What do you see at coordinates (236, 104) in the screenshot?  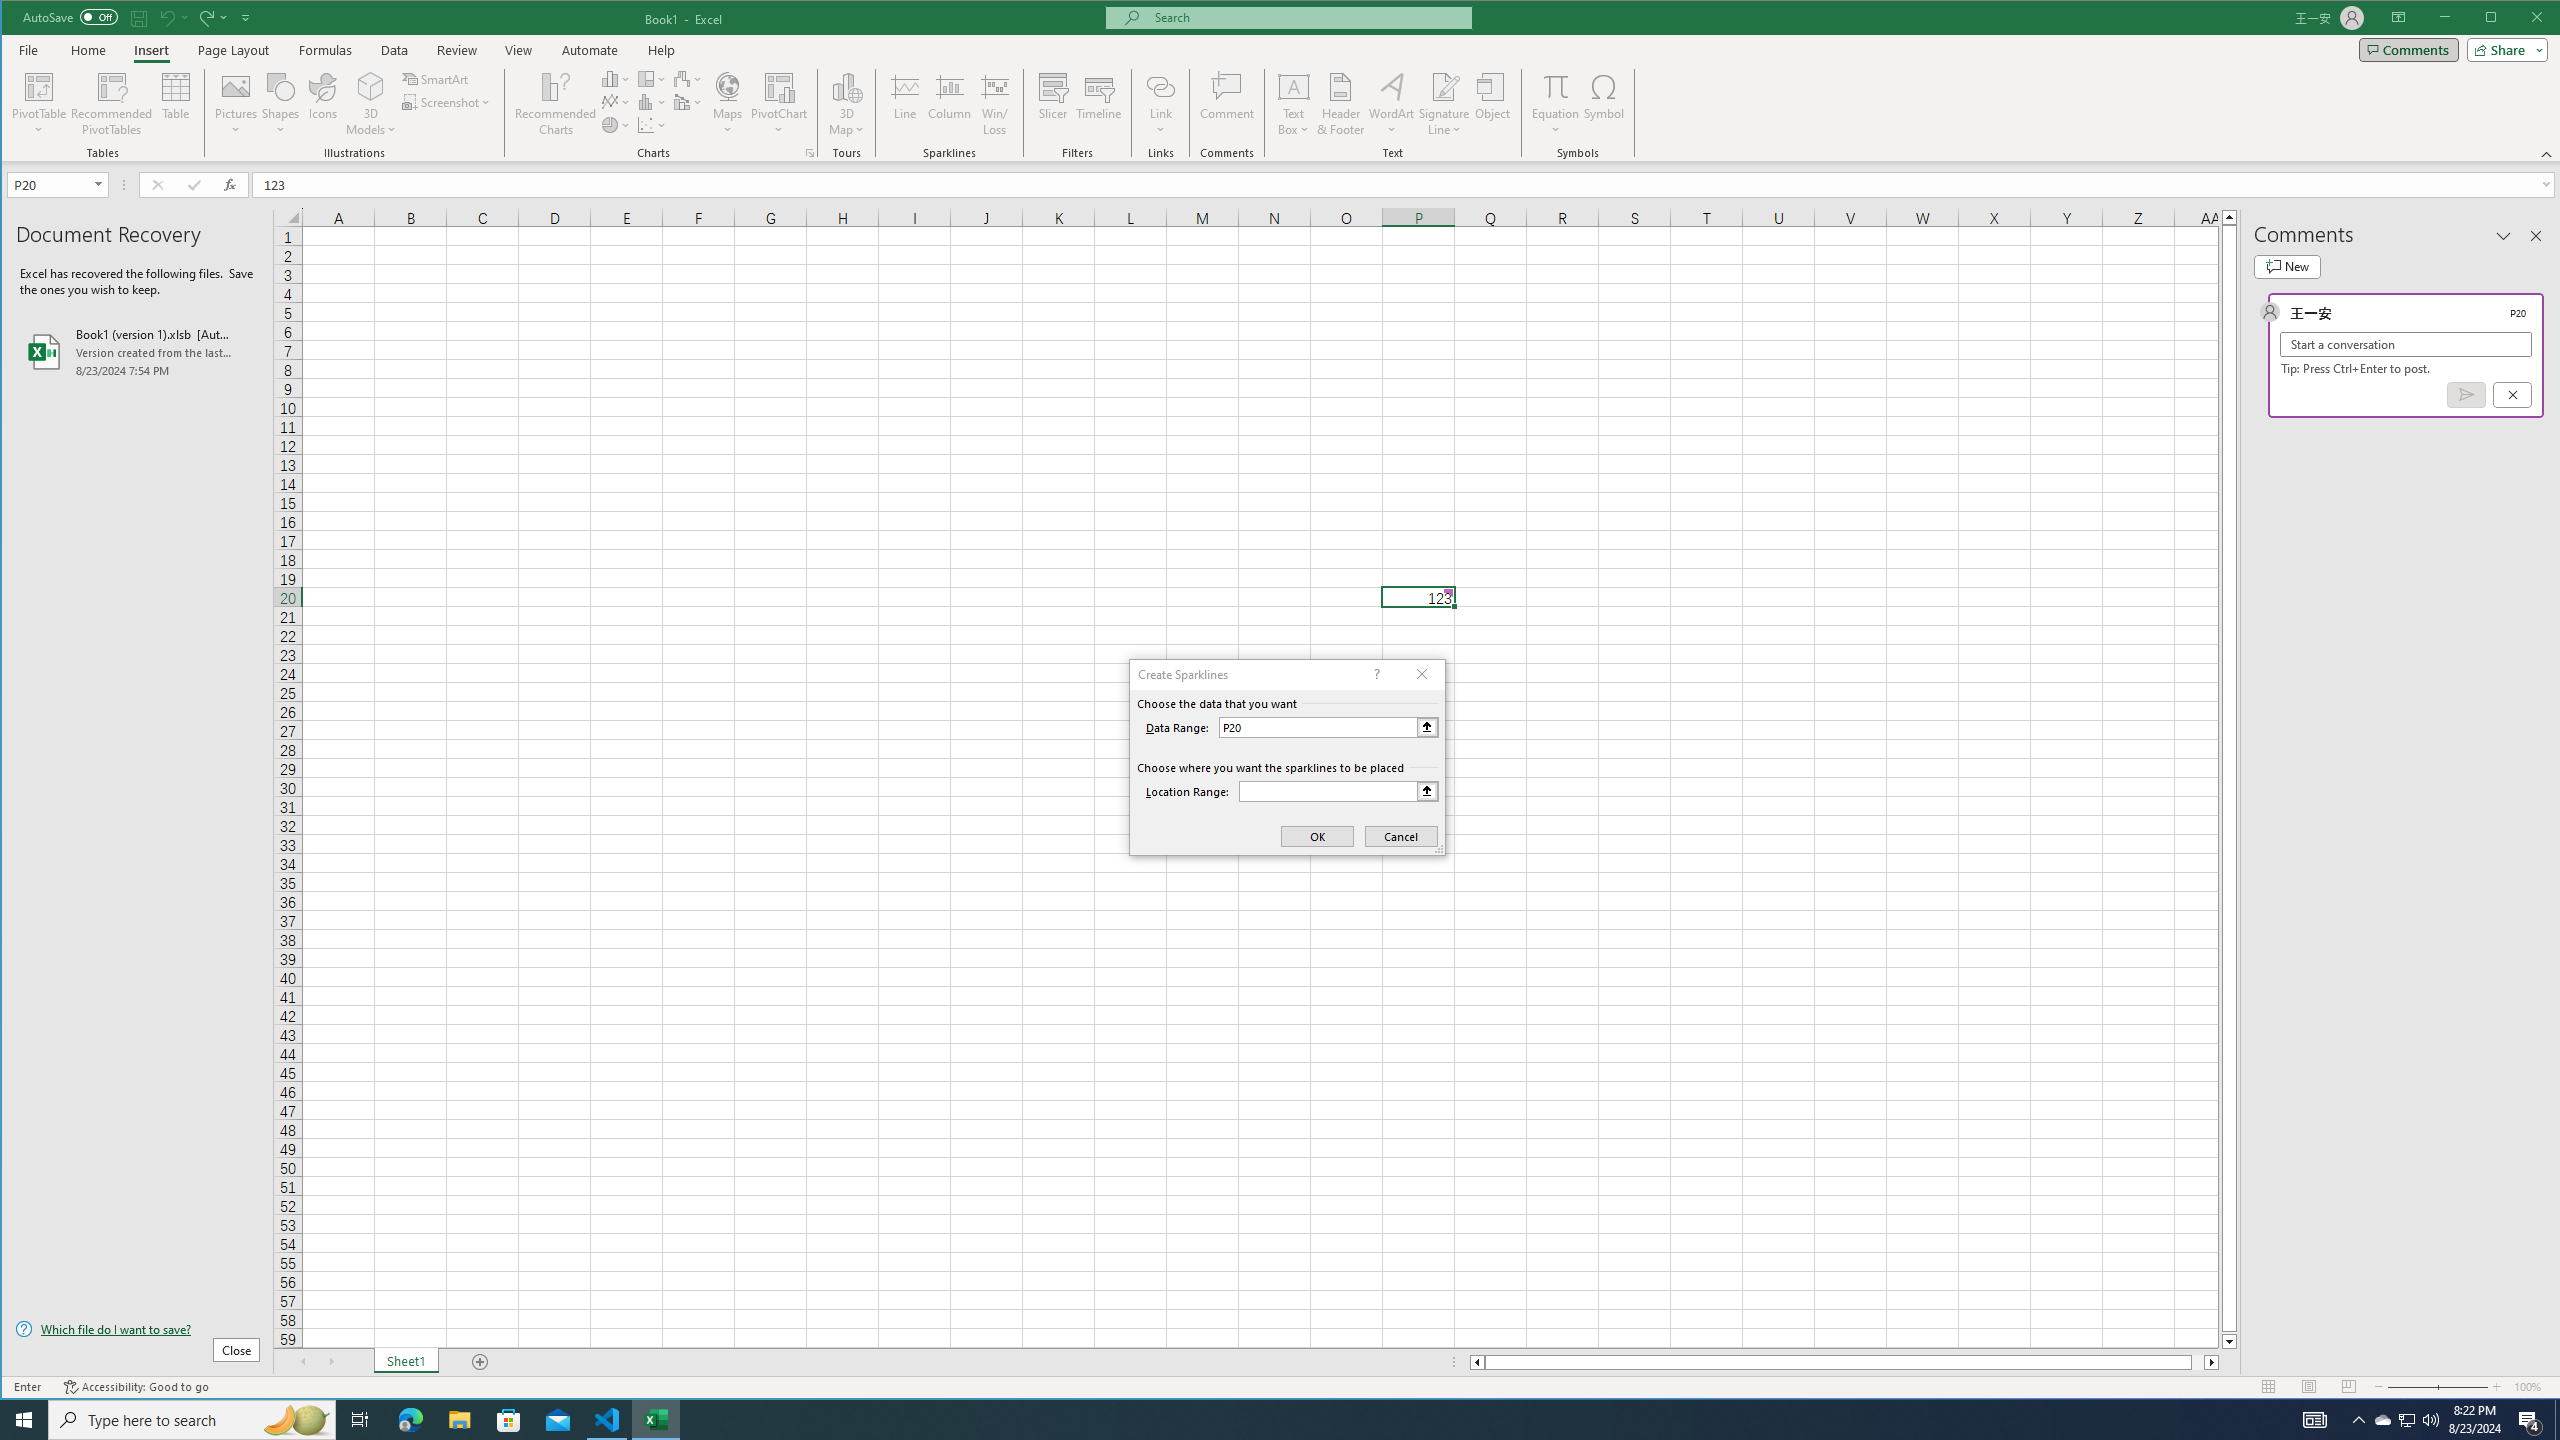 I see `Pictures` at bounding box center [236, 104].